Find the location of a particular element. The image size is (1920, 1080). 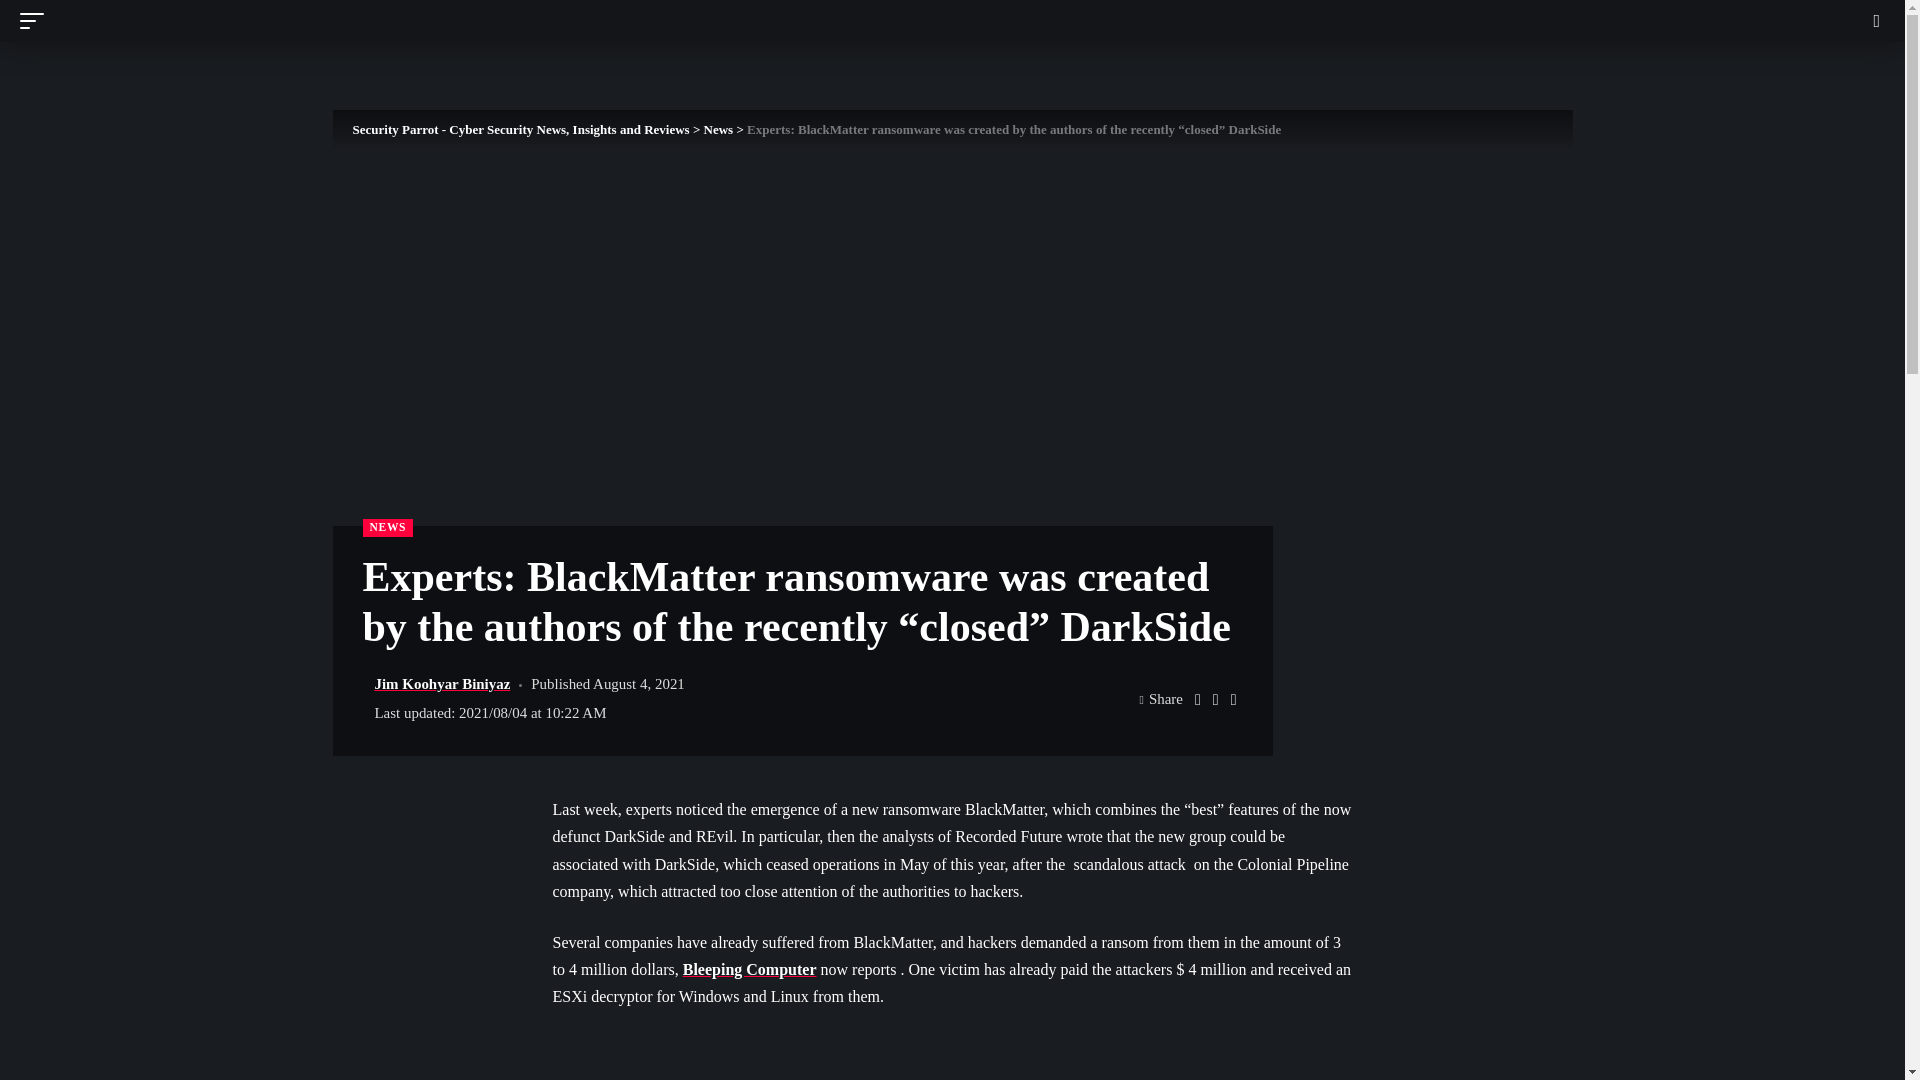

Jim Koohyar Biniyaz is located at coordinates (442, 684).